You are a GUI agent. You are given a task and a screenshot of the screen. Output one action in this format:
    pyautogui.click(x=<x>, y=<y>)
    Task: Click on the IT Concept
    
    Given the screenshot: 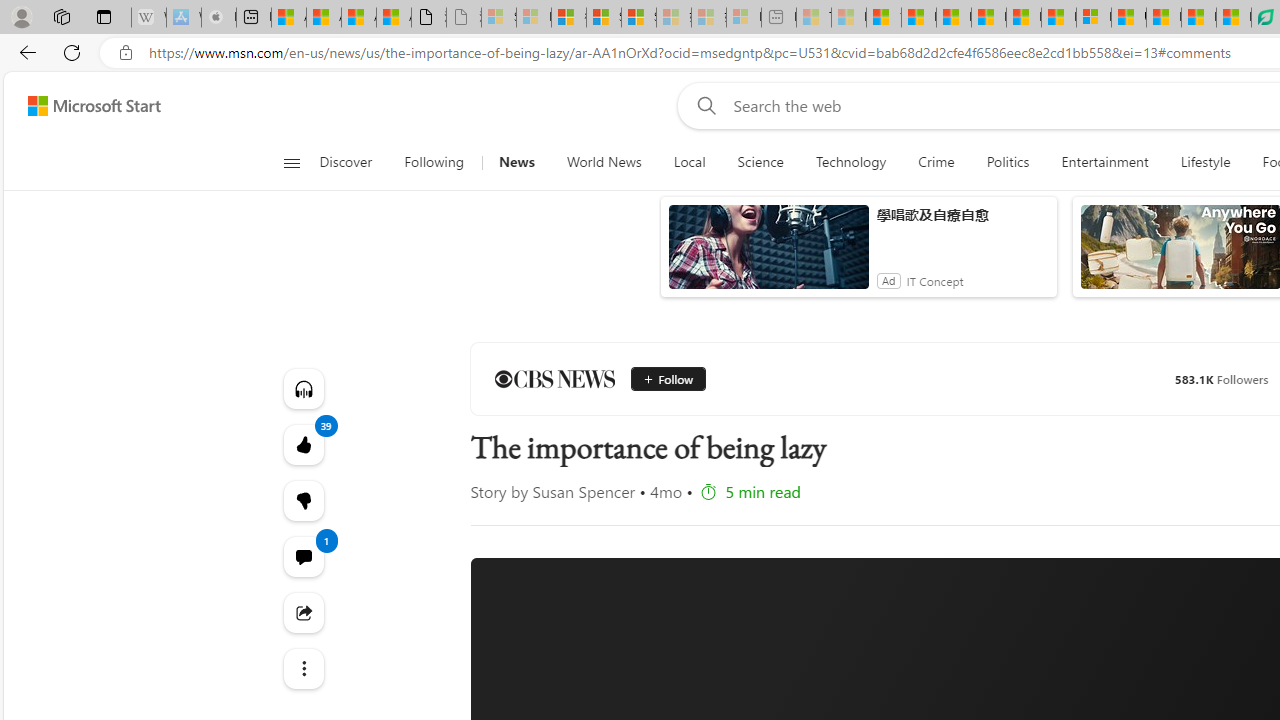 What is the action you would take?
    pyautogui.click(x=934, y=280)
    